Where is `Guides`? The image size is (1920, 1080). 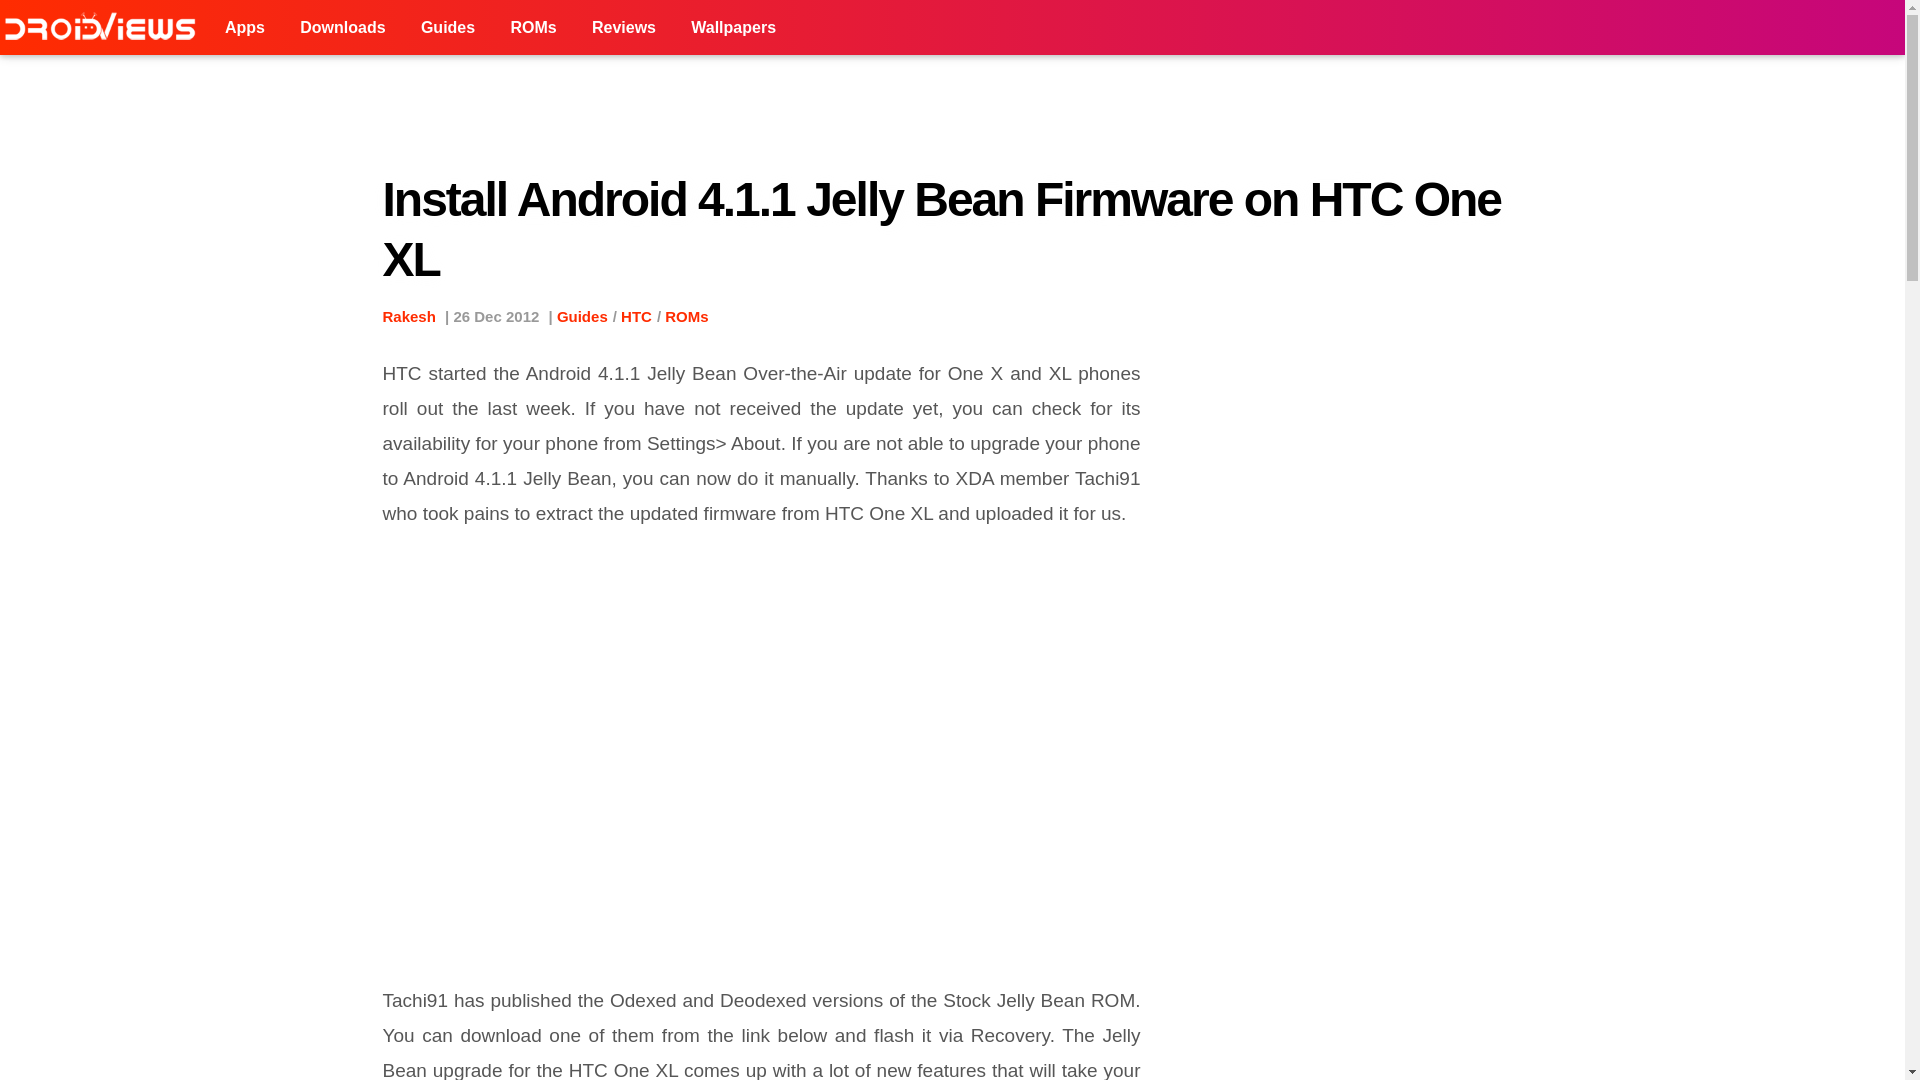 Guides is located at coordinates (447, 28).